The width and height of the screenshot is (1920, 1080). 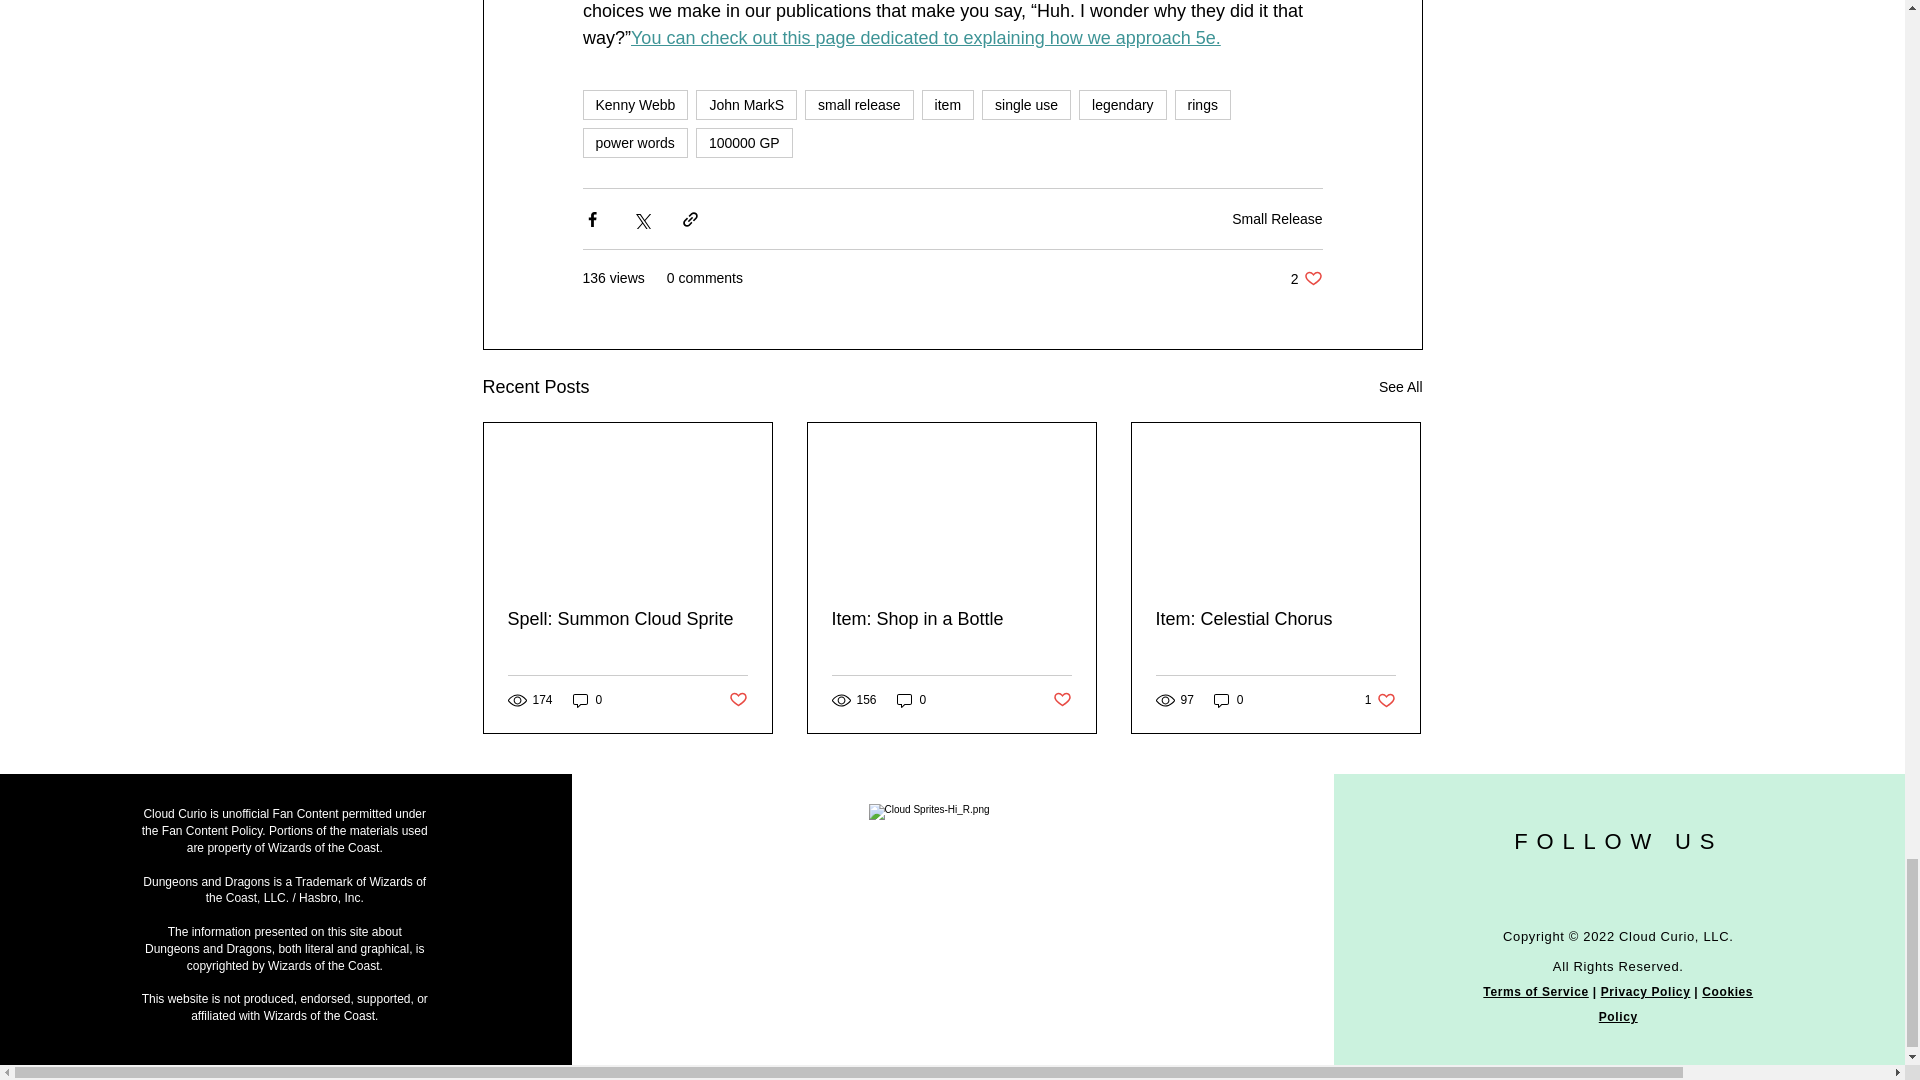 I want to click on John MarkS, so click(x=746, y=104).